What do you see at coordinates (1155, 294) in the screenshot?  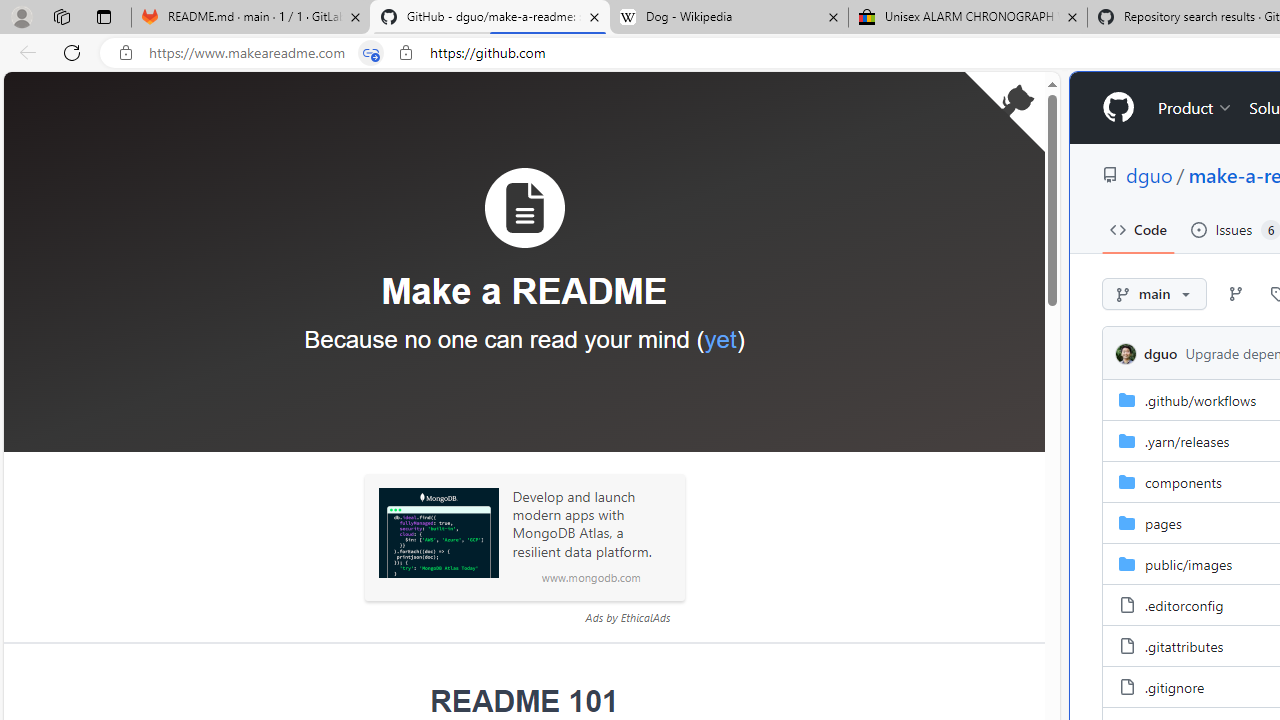 I see `main branch` at bounding box center [1155, 294].